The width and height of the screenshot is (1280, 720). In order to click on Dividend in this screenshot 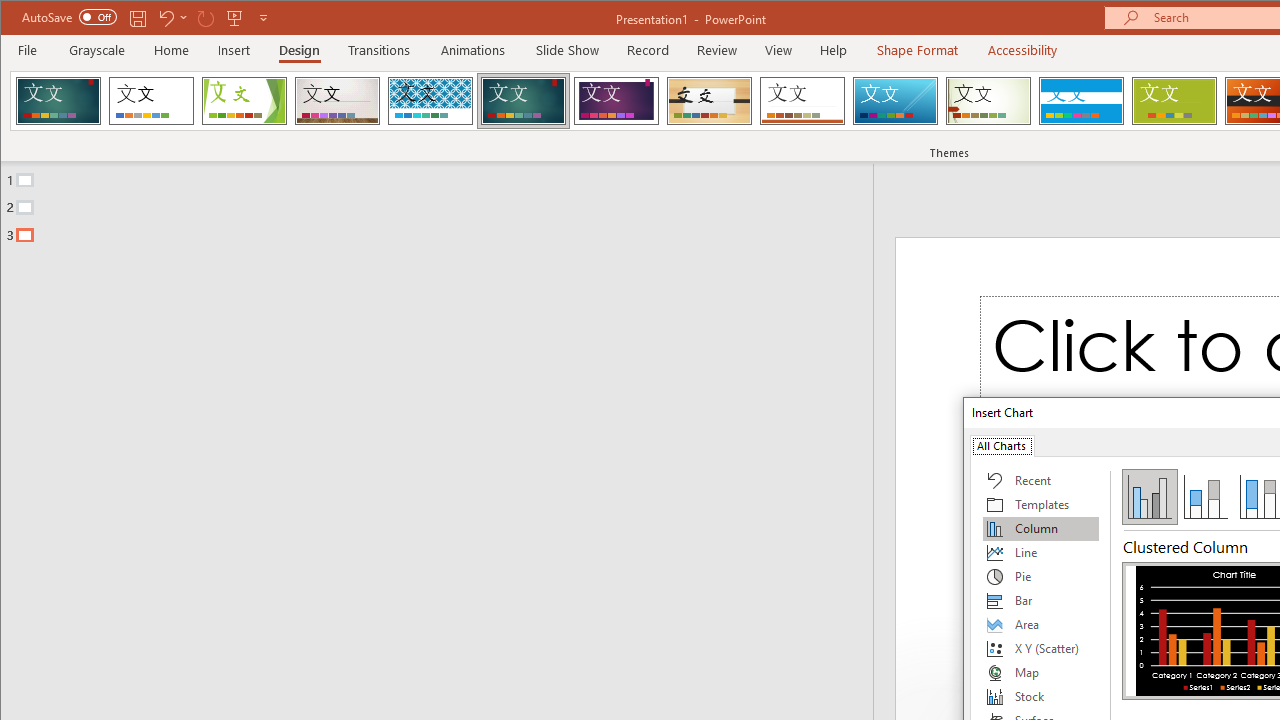, I will do `click(58, 100)`.